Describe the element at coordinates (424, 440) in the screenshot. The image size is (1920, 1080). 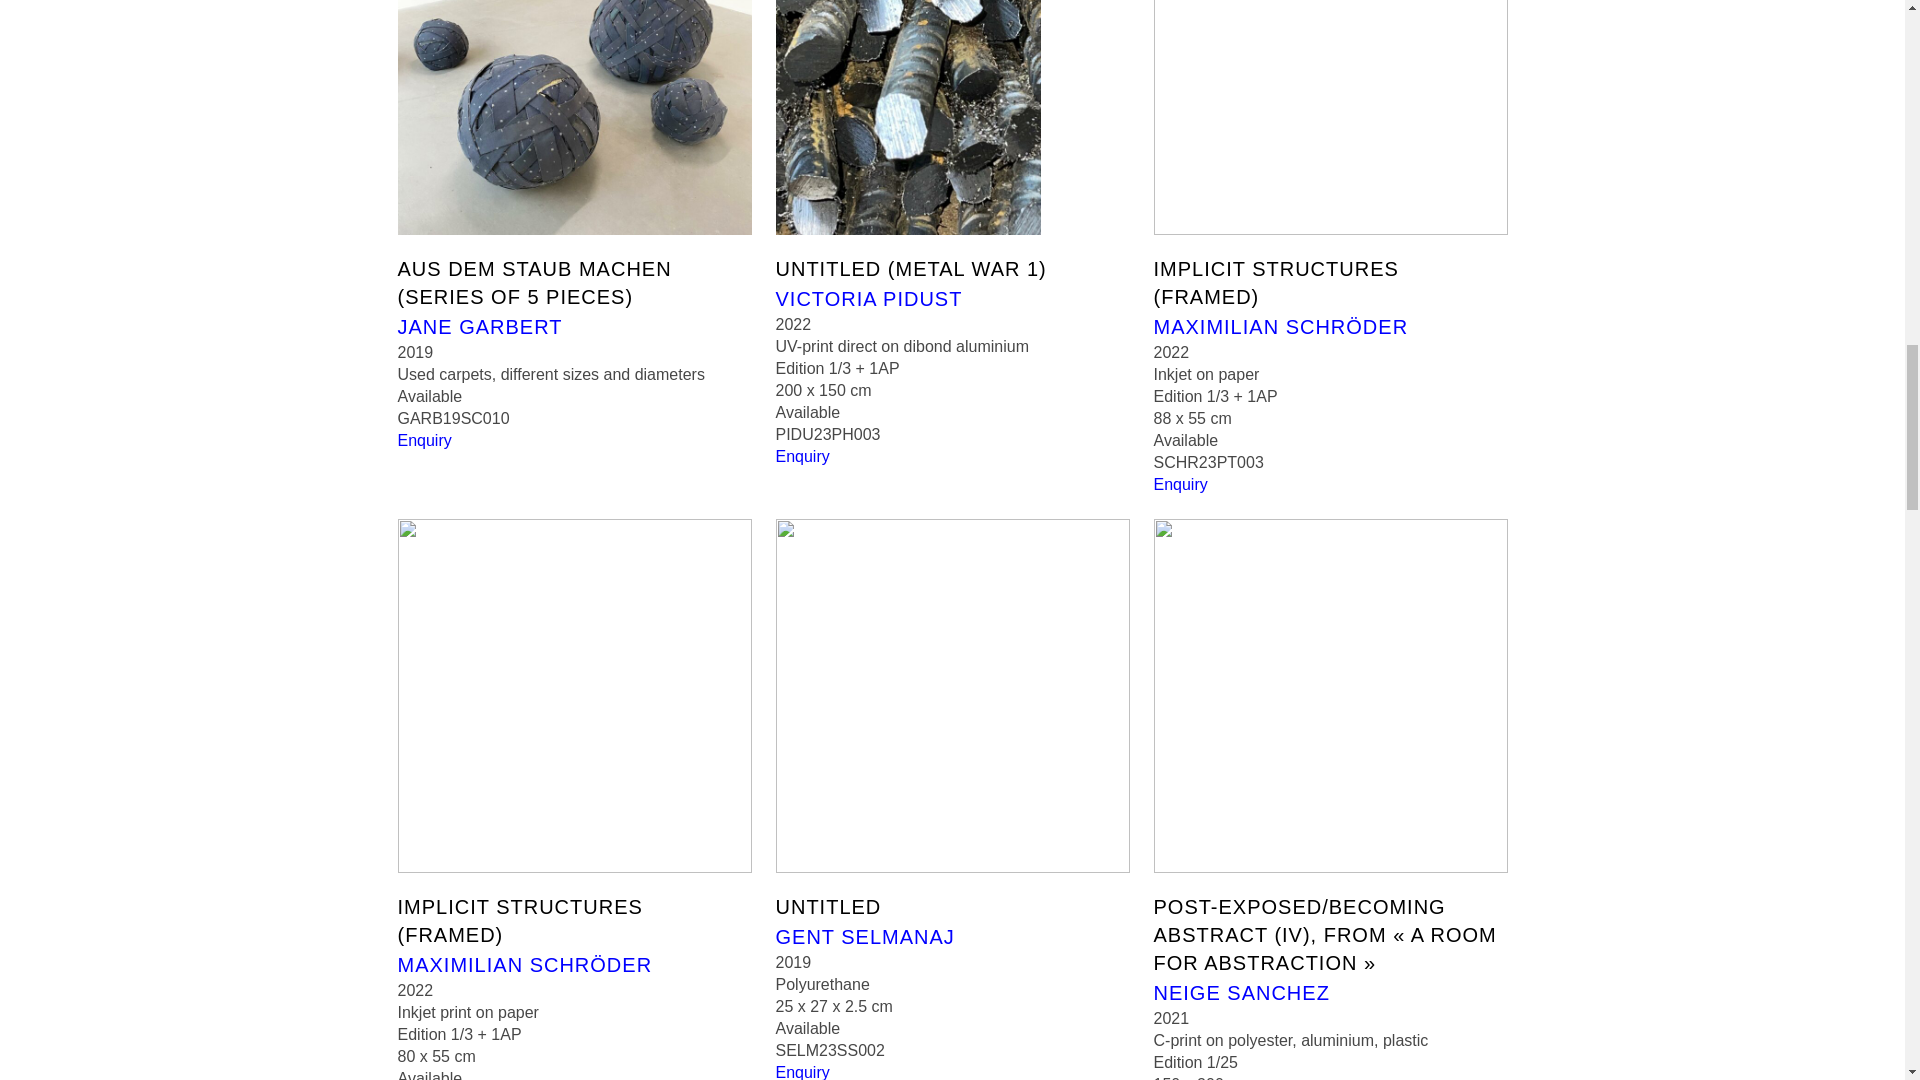
I see `Enquiry` at that location.